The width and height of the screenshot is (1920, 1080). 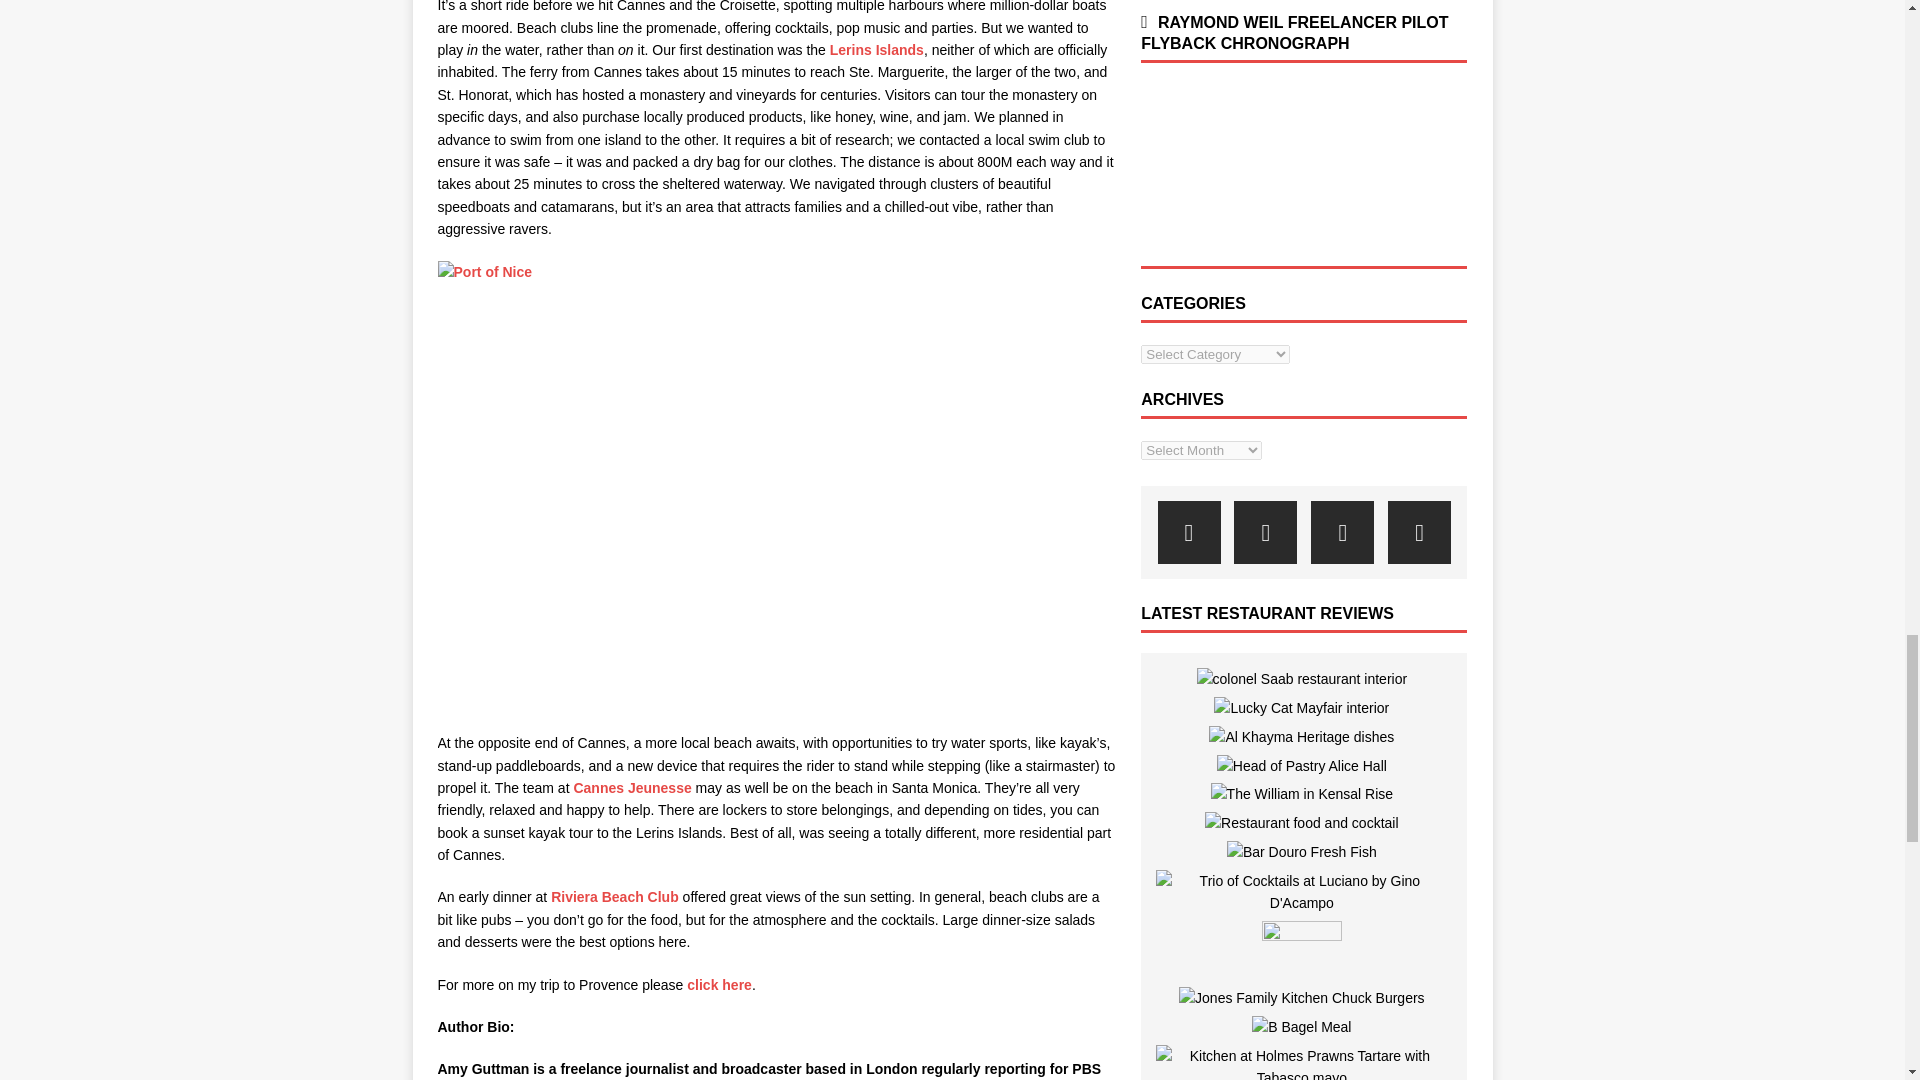 I want to click on Cannes Jeunesse, so click(x=632, y=787).